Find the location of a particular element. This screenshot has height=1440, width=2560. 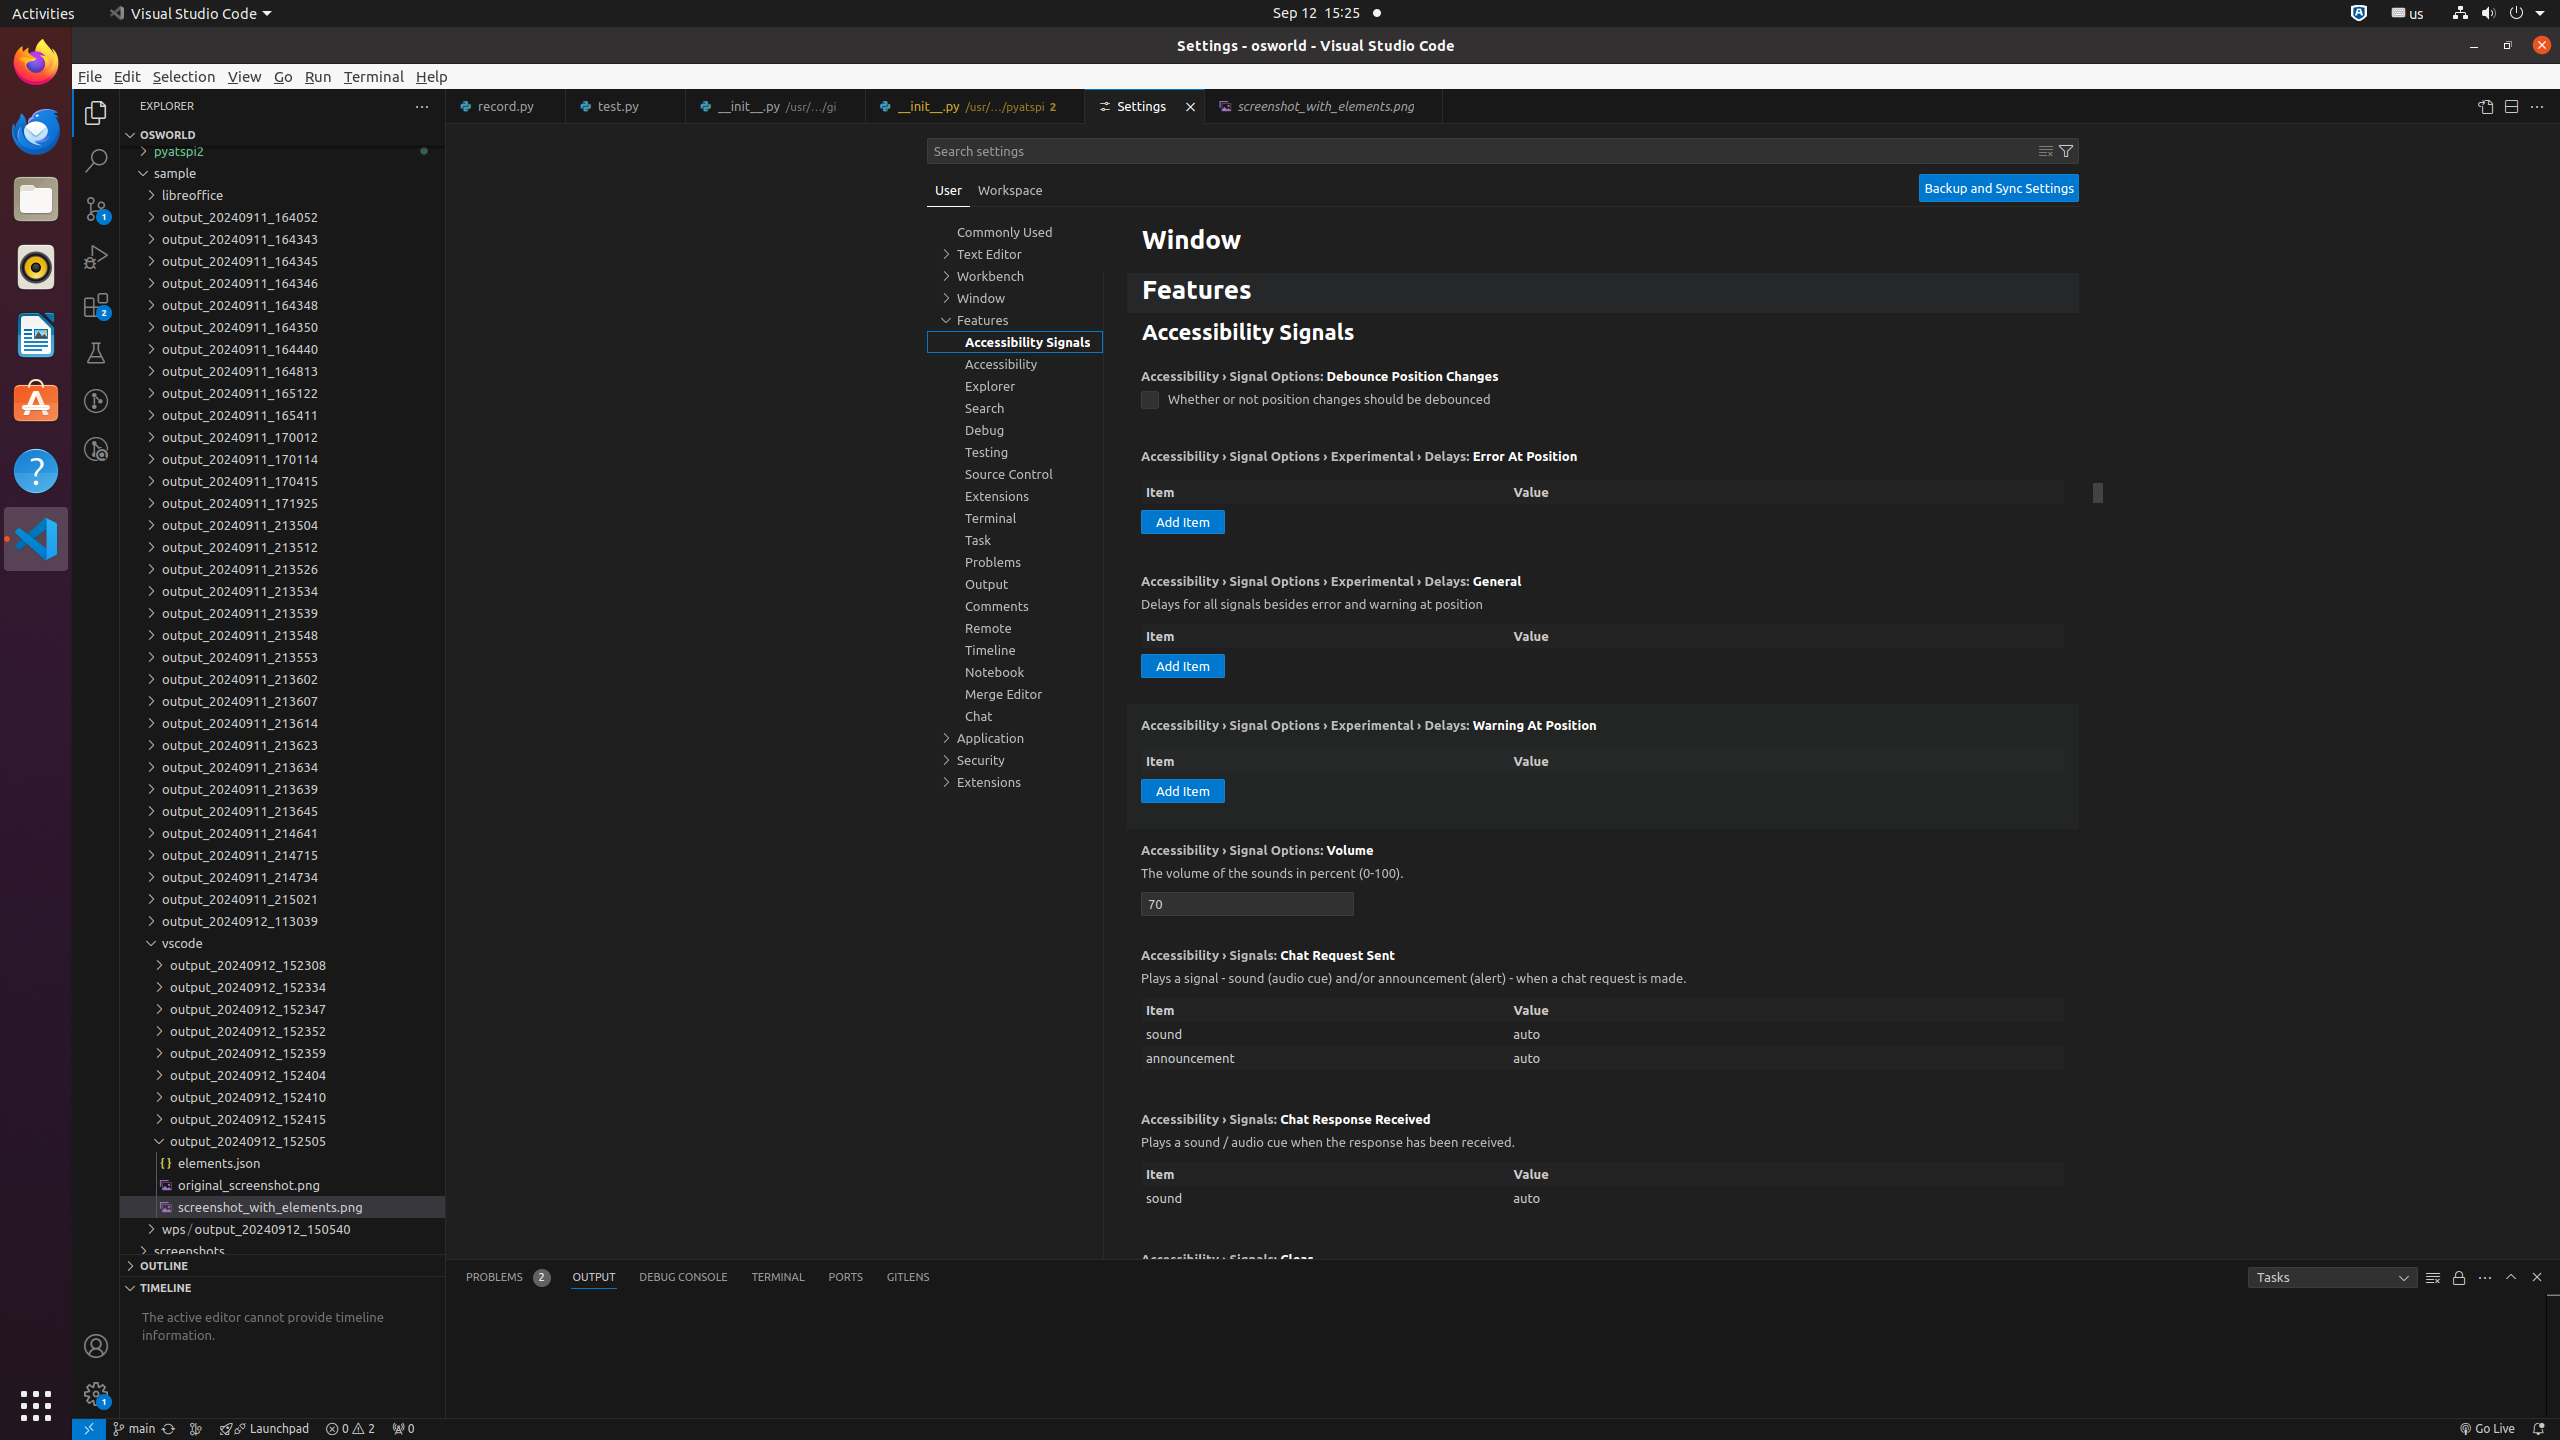

output_20240911_213614 is located at coordinates (282, 723).